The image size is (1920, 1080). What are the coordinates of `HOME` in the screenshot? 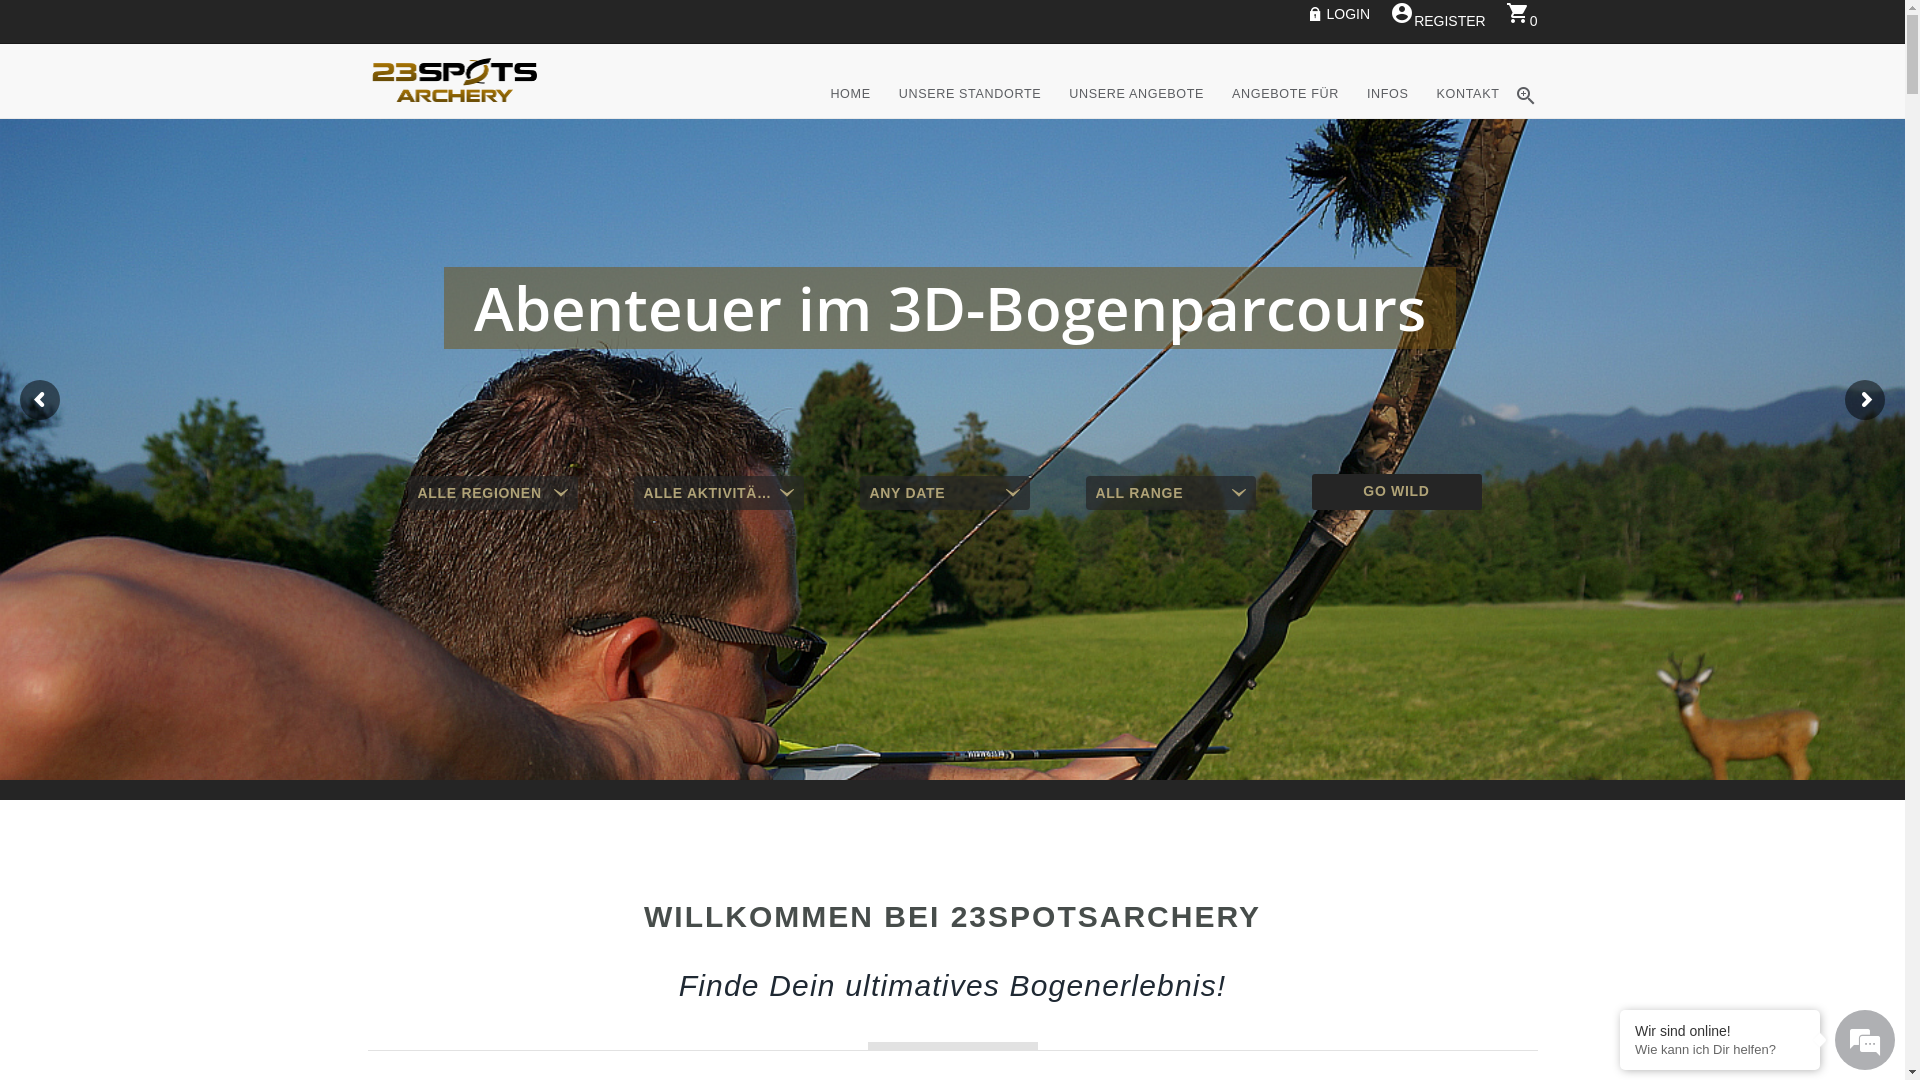 It's located at (850, 115).